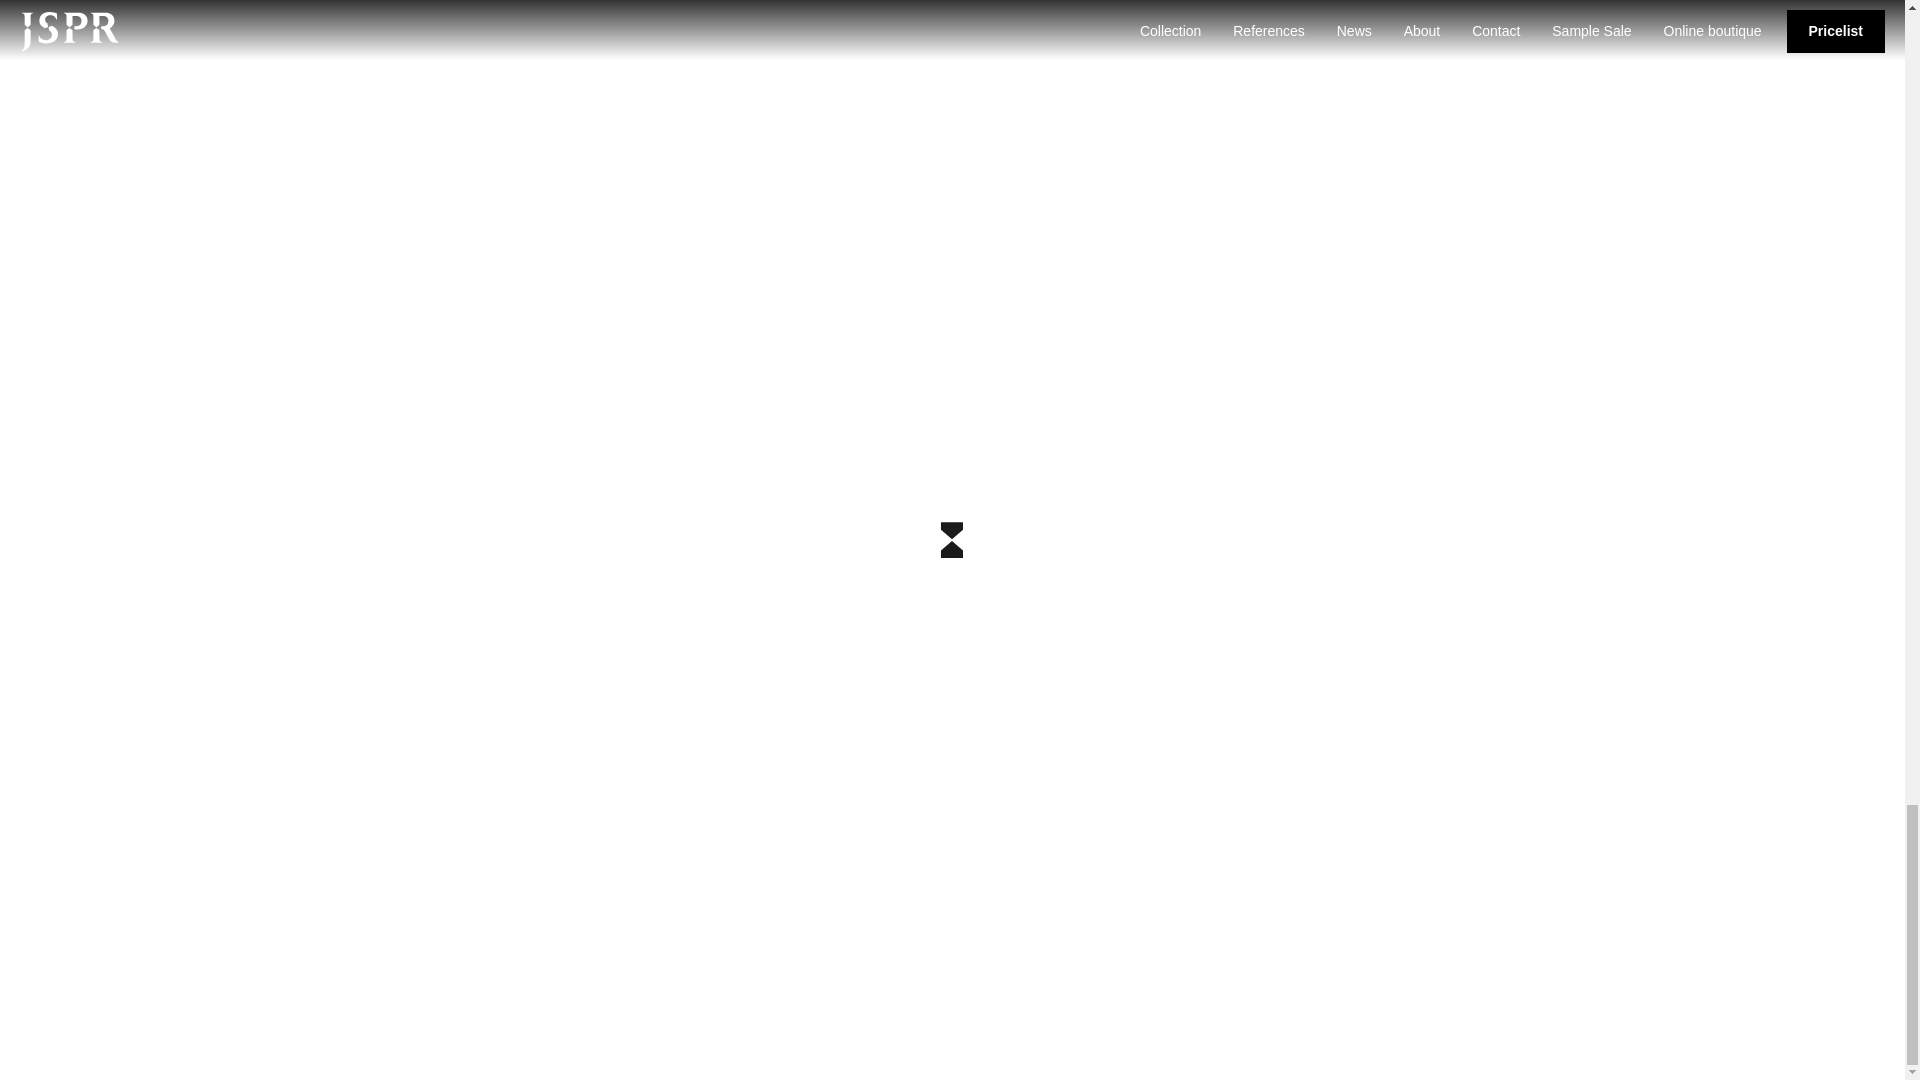 Image resolution: width=1920 pixels, height=1080 pixels. Describe the element at coordinates (683, 942) in the screenshot. I see `Contact` at that location.